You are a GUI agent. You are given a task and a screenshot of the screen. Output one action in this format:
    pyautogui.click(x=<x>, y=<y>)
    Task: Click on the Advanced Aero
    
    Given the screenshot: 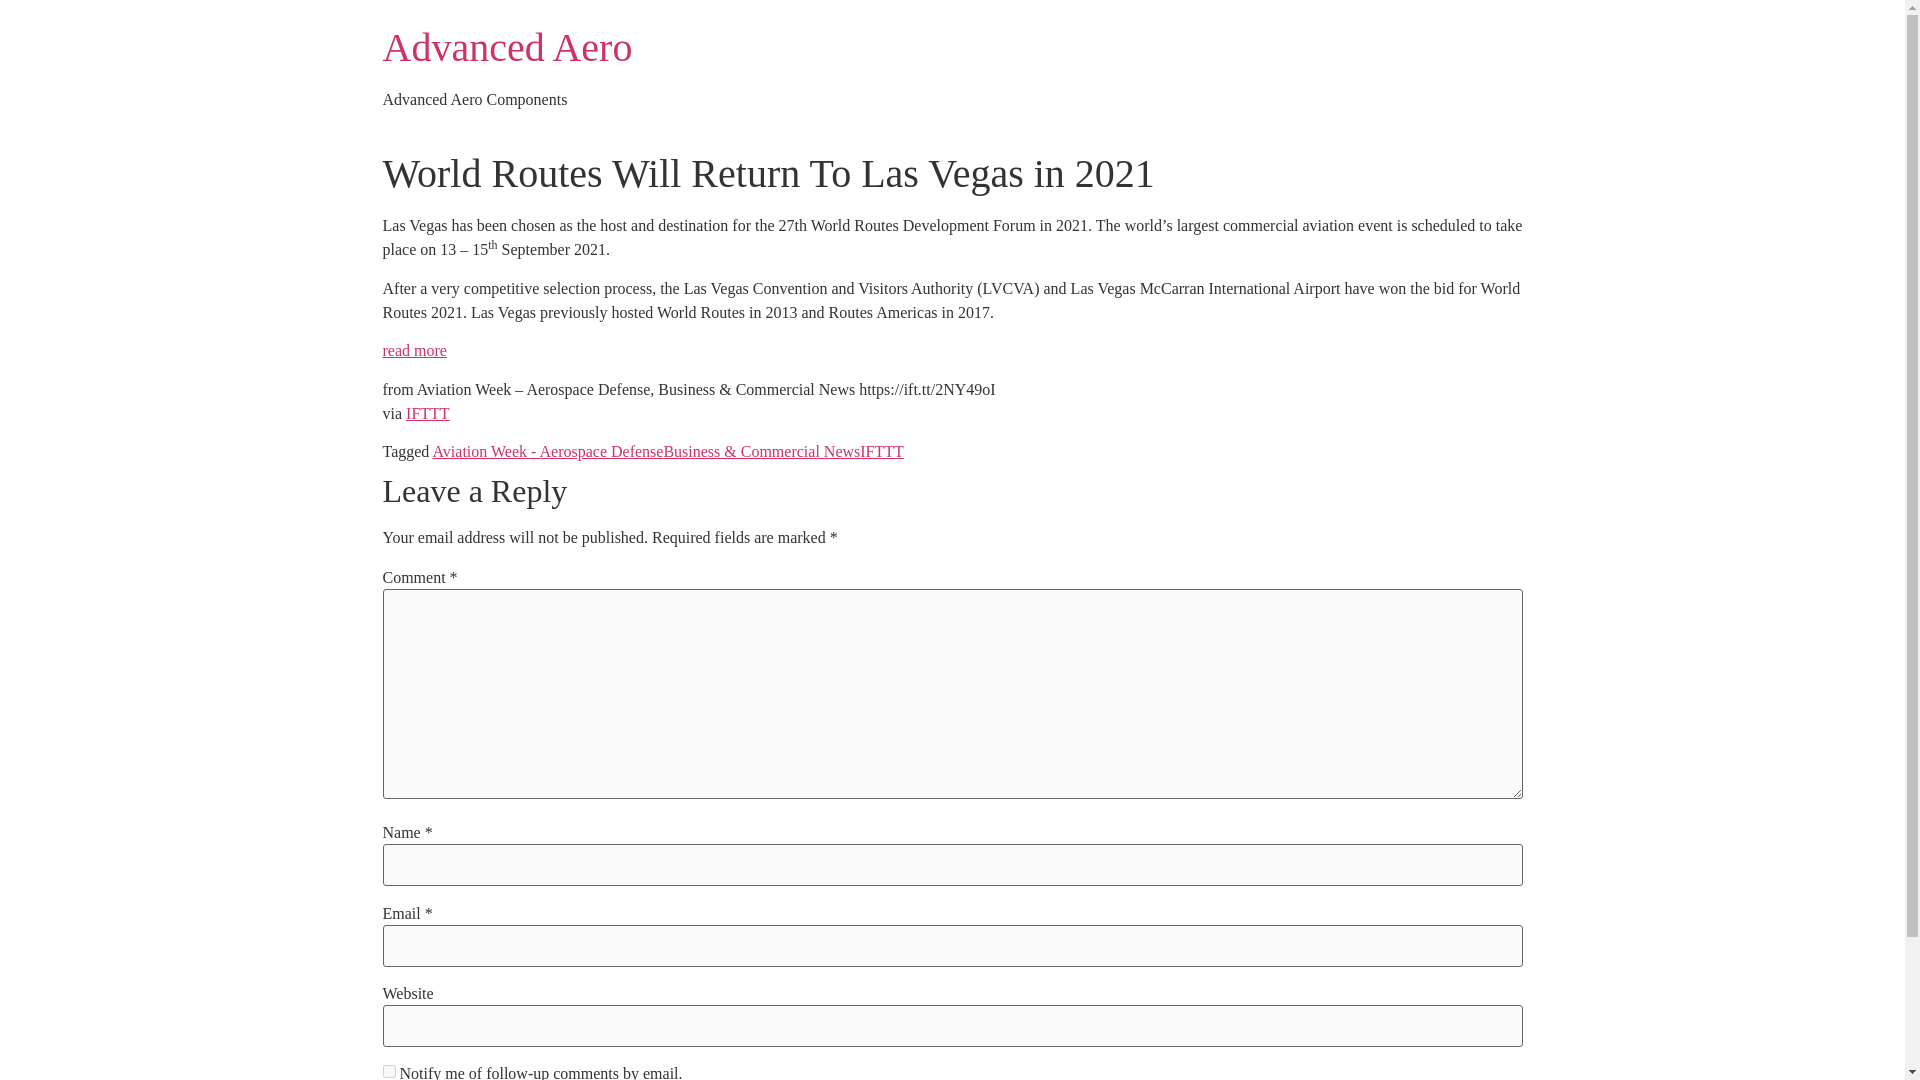 What is the action you would take?
    pyautogui.click(x=506, y=47)
    